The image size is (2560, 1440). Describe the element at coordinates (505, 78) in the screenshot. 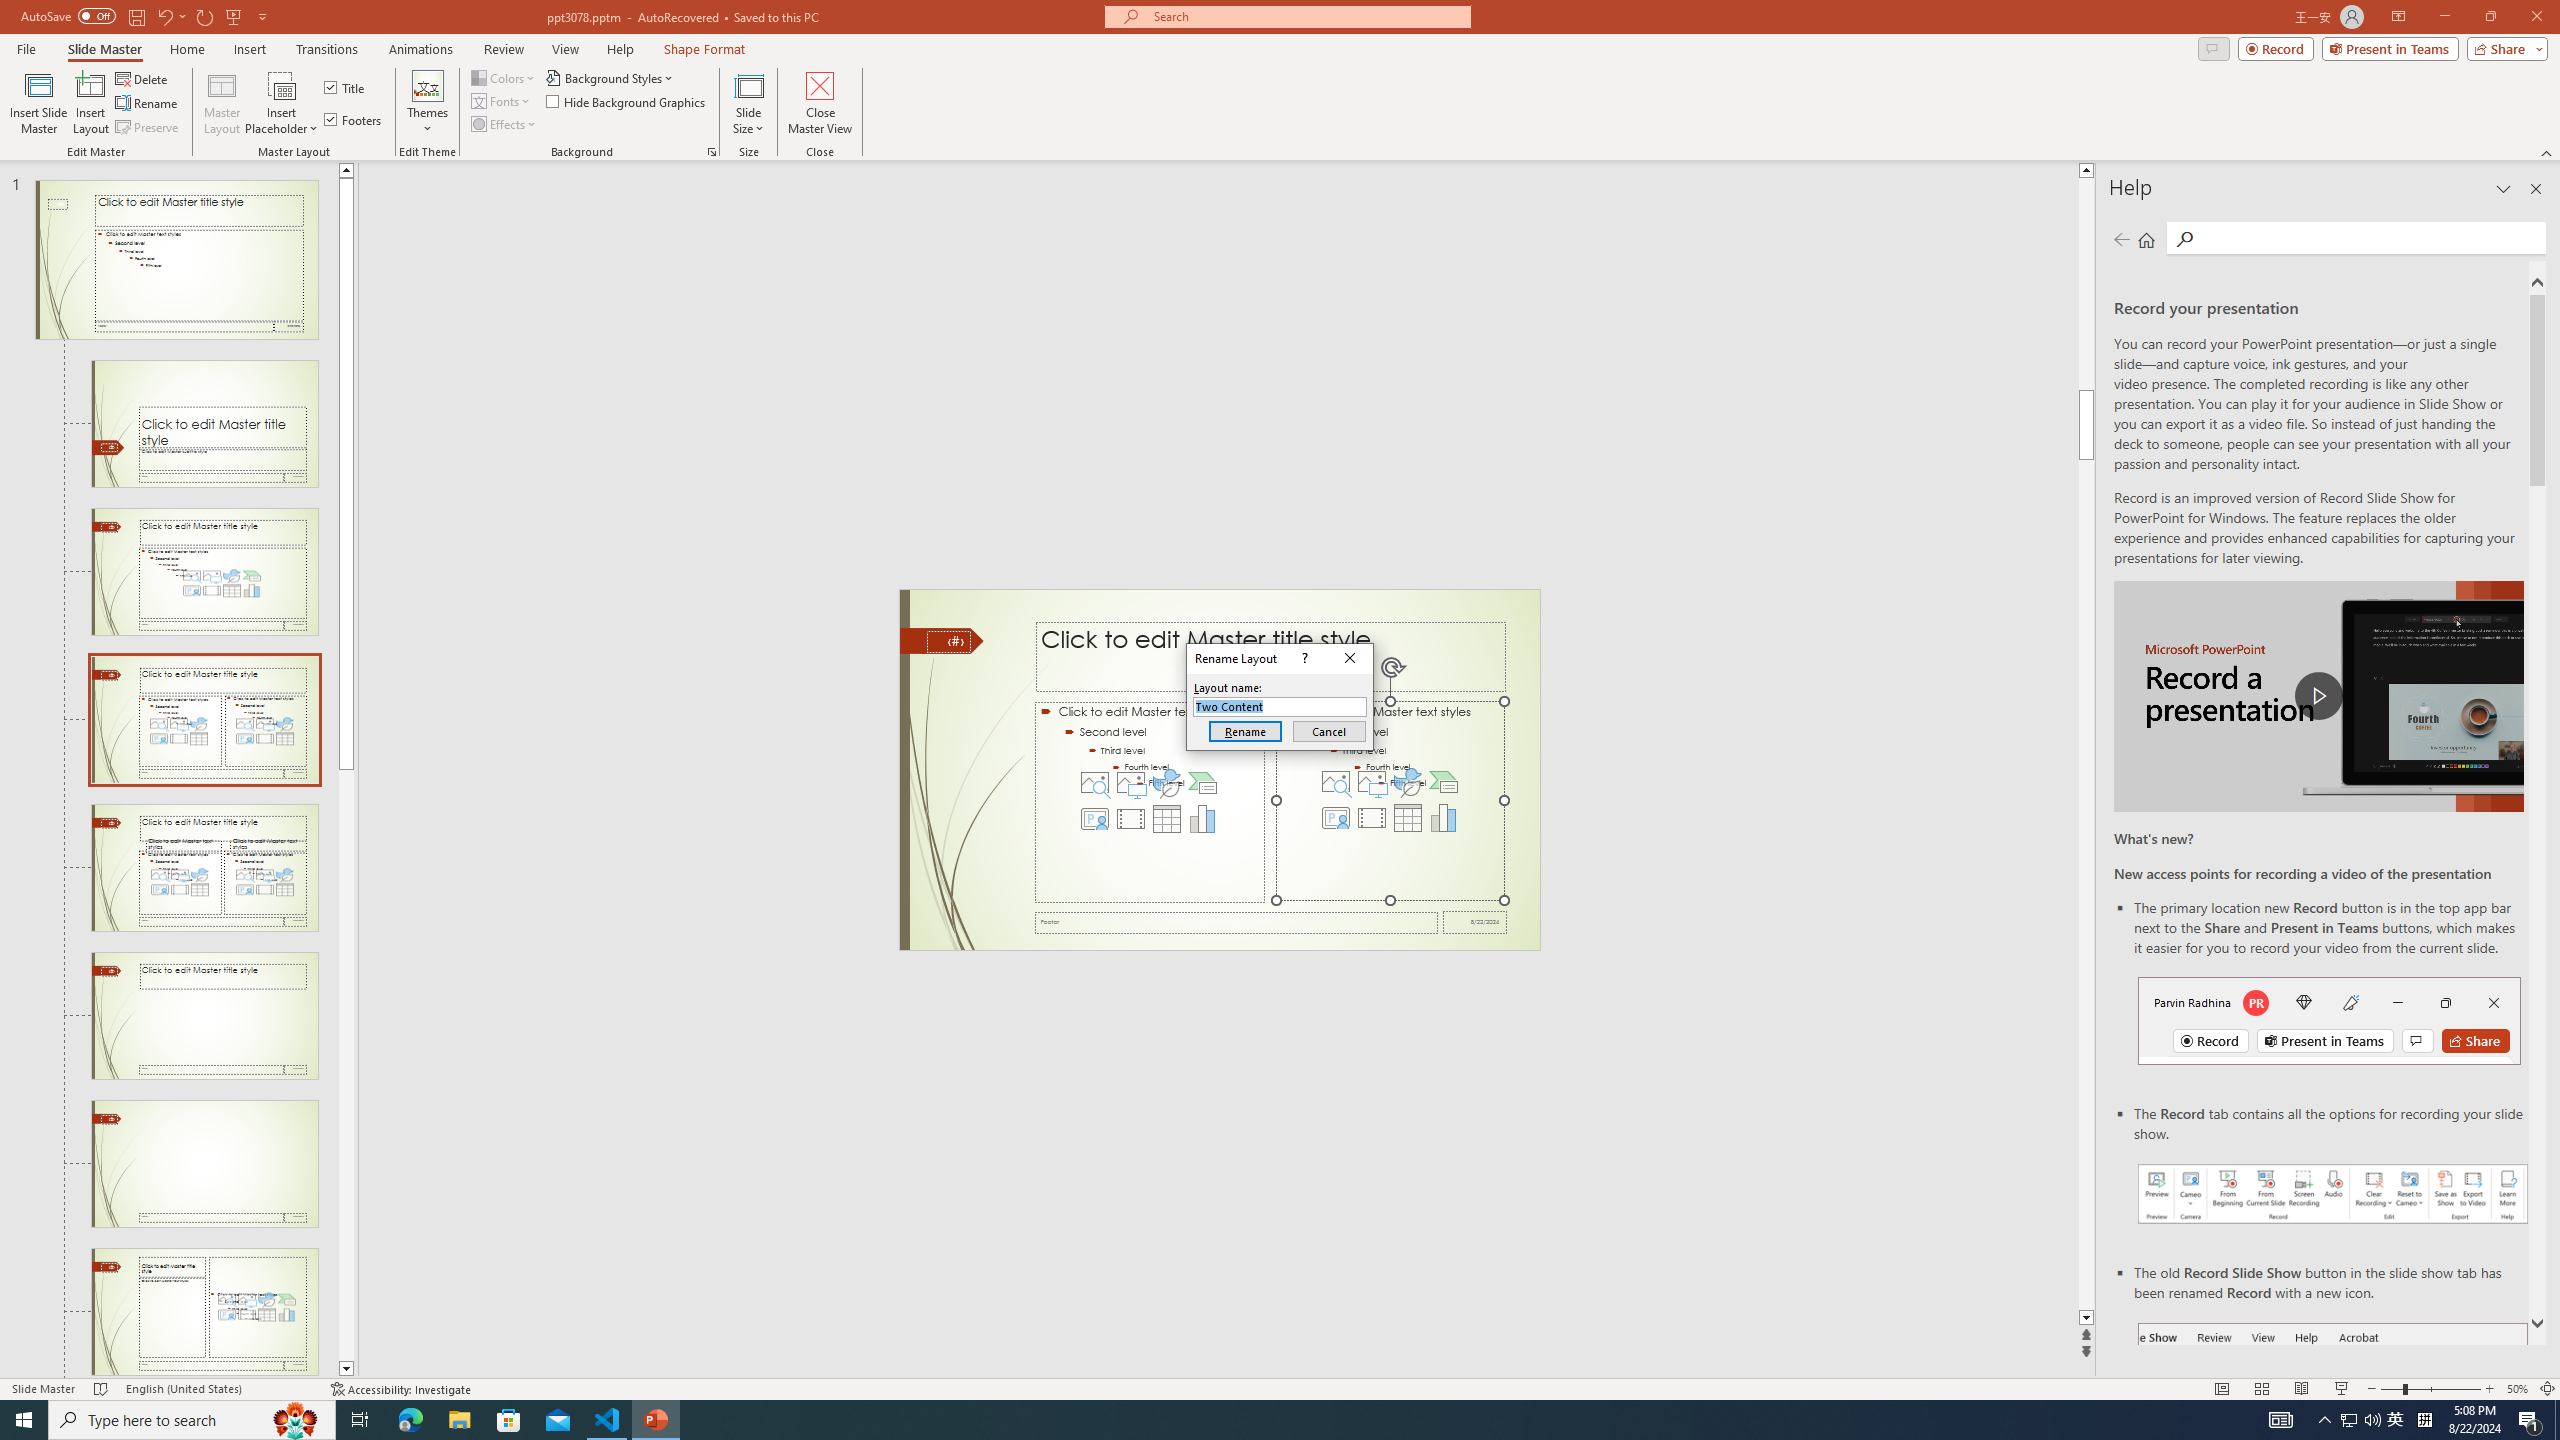

I see `Colors` at that location.